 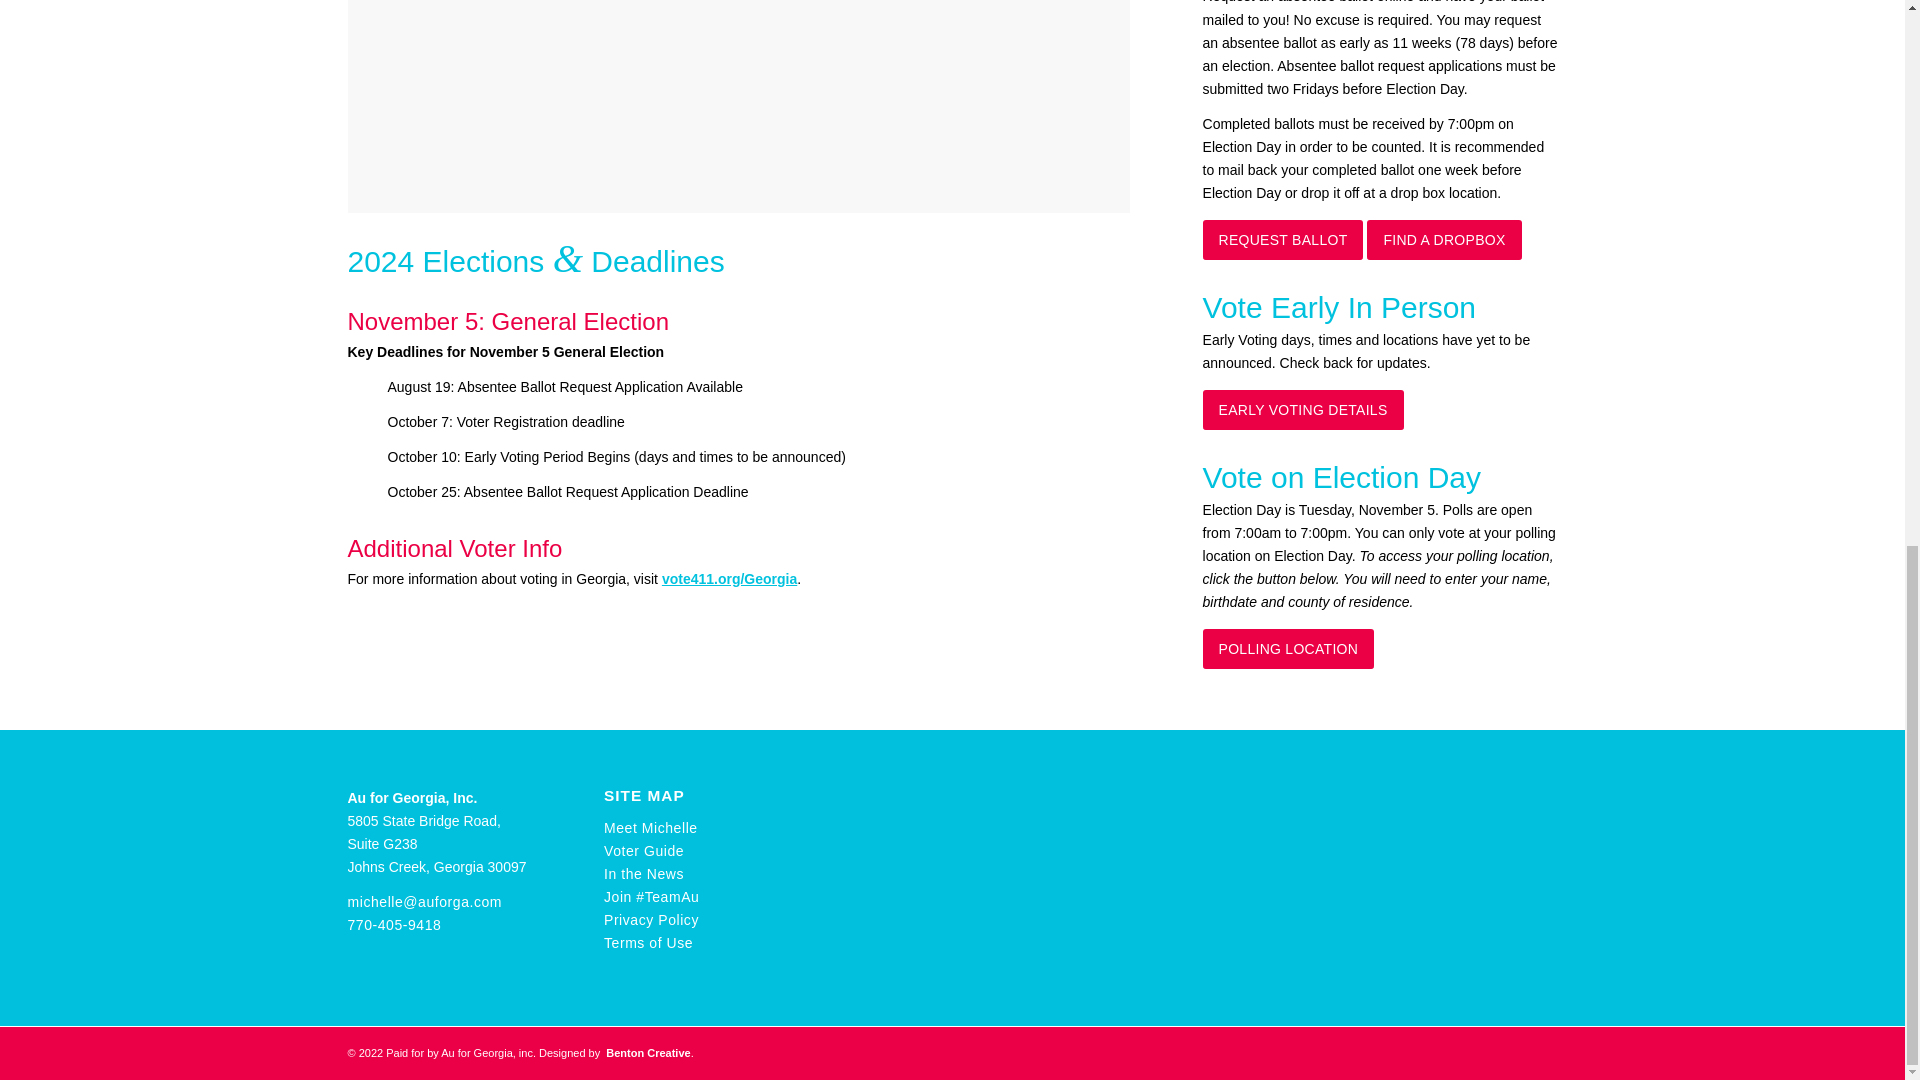 What do you see at coordinates (1283, 240) in the screenshot?
I see `REQUEST BALLOT` at bounding box center [1283, 240].